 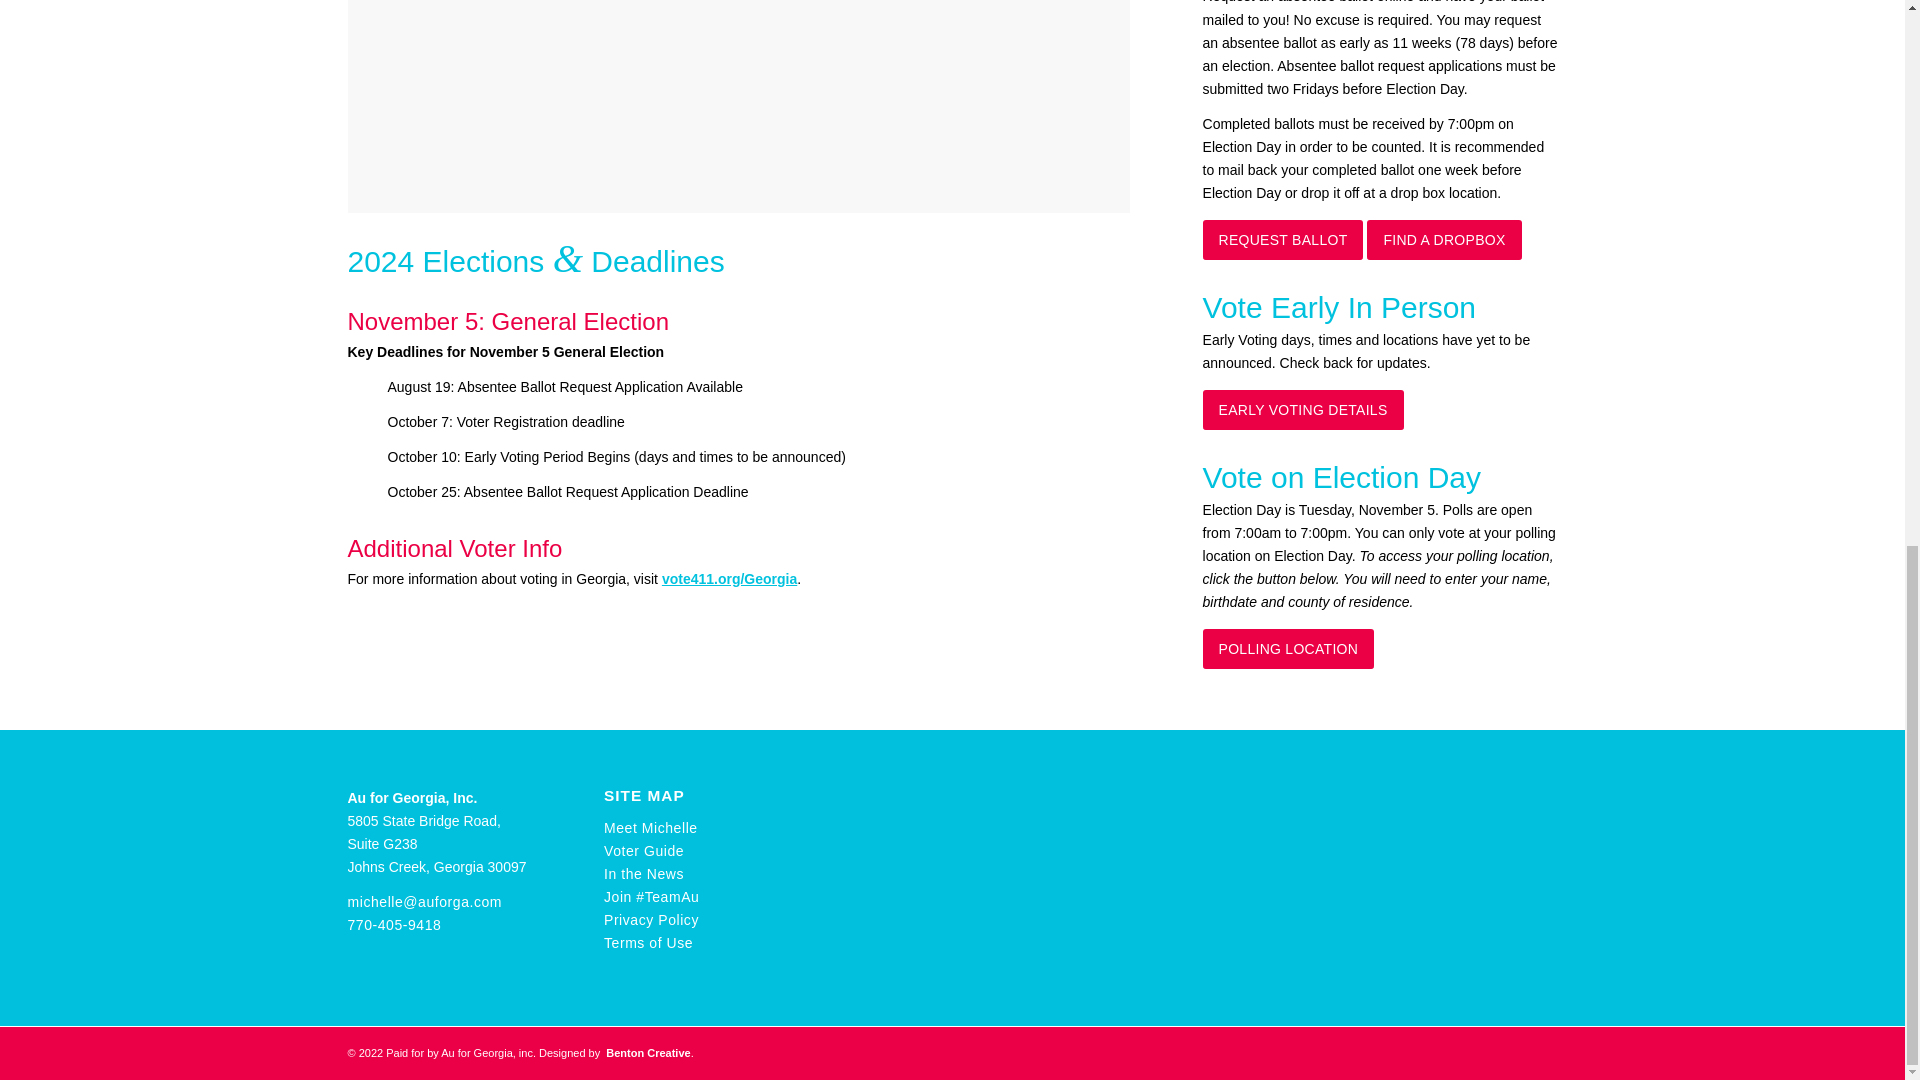 What do you see at coordinates (1283, 240) in the screenshot?
I see `REQUEST BALLOT` at bounding box center [1283, 240].